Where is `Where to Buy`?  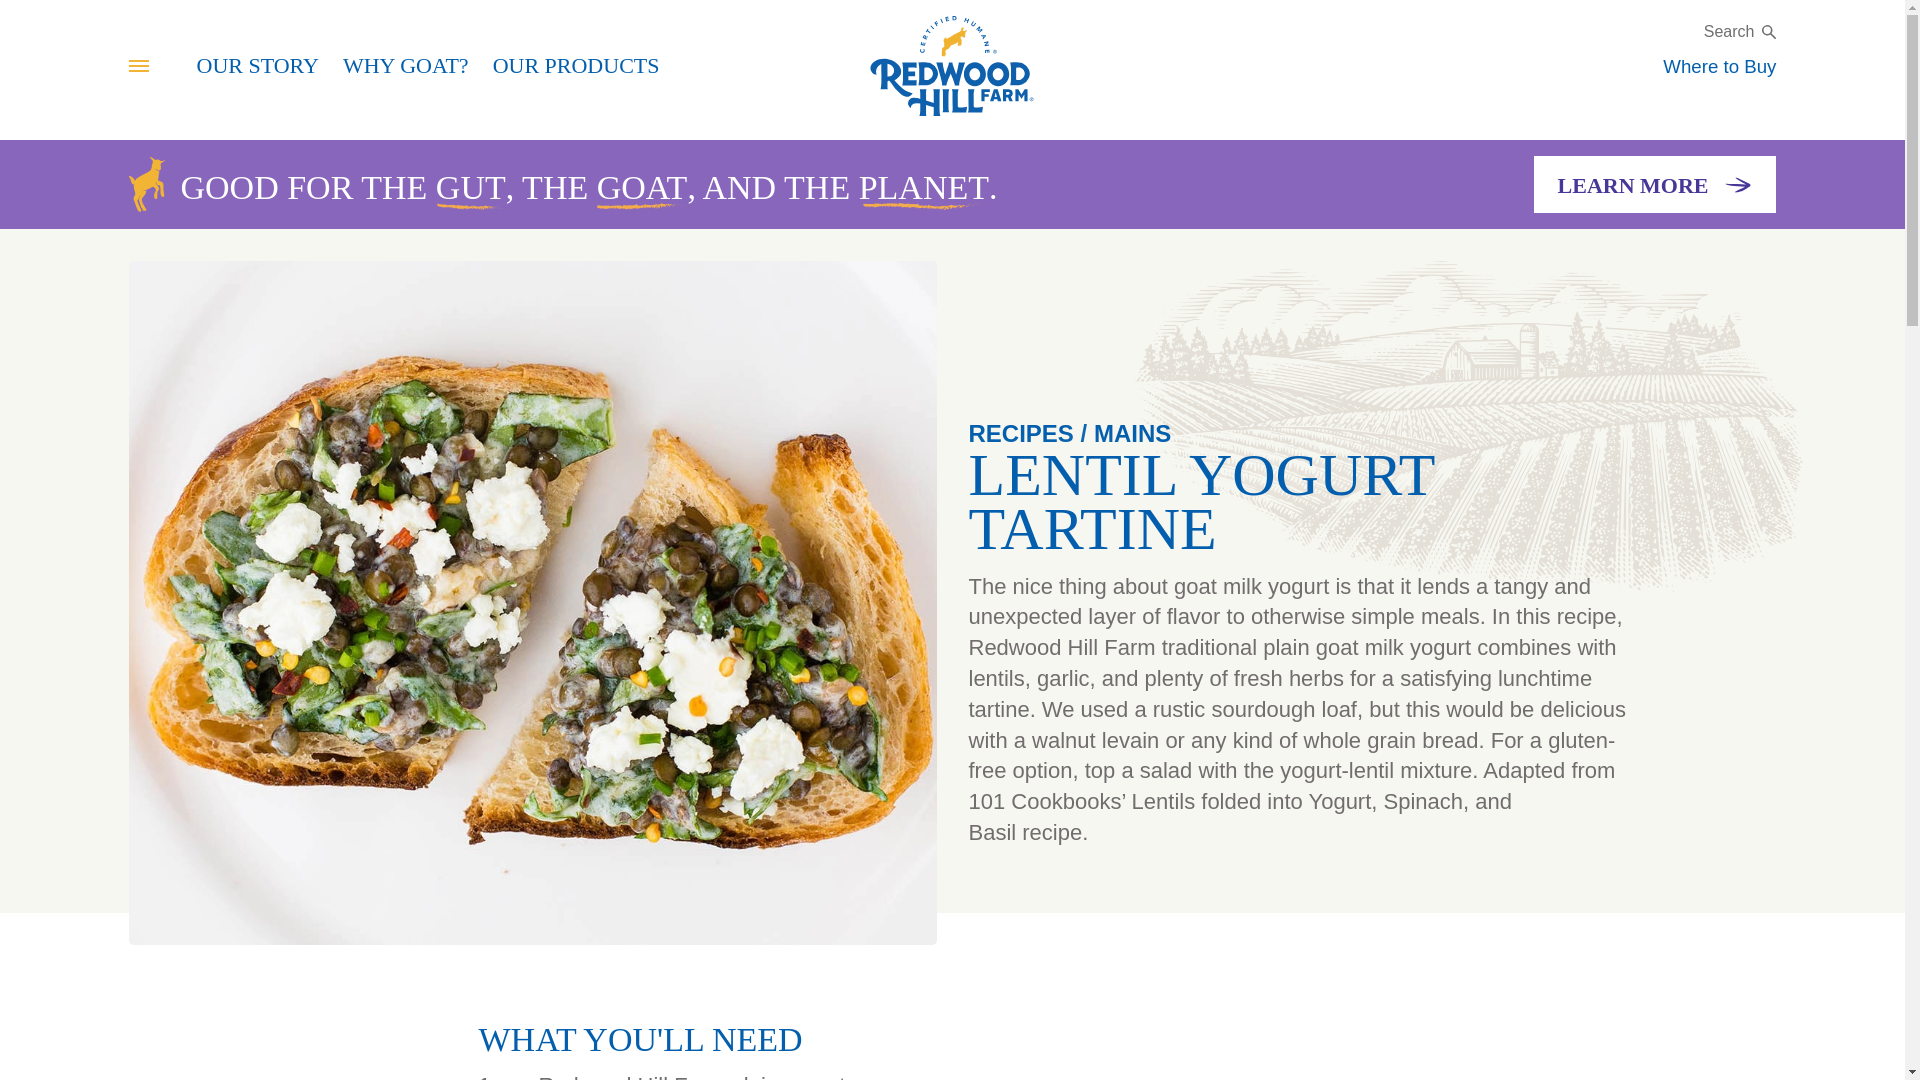
Where to Buy is located at coordinates (1719, 66).